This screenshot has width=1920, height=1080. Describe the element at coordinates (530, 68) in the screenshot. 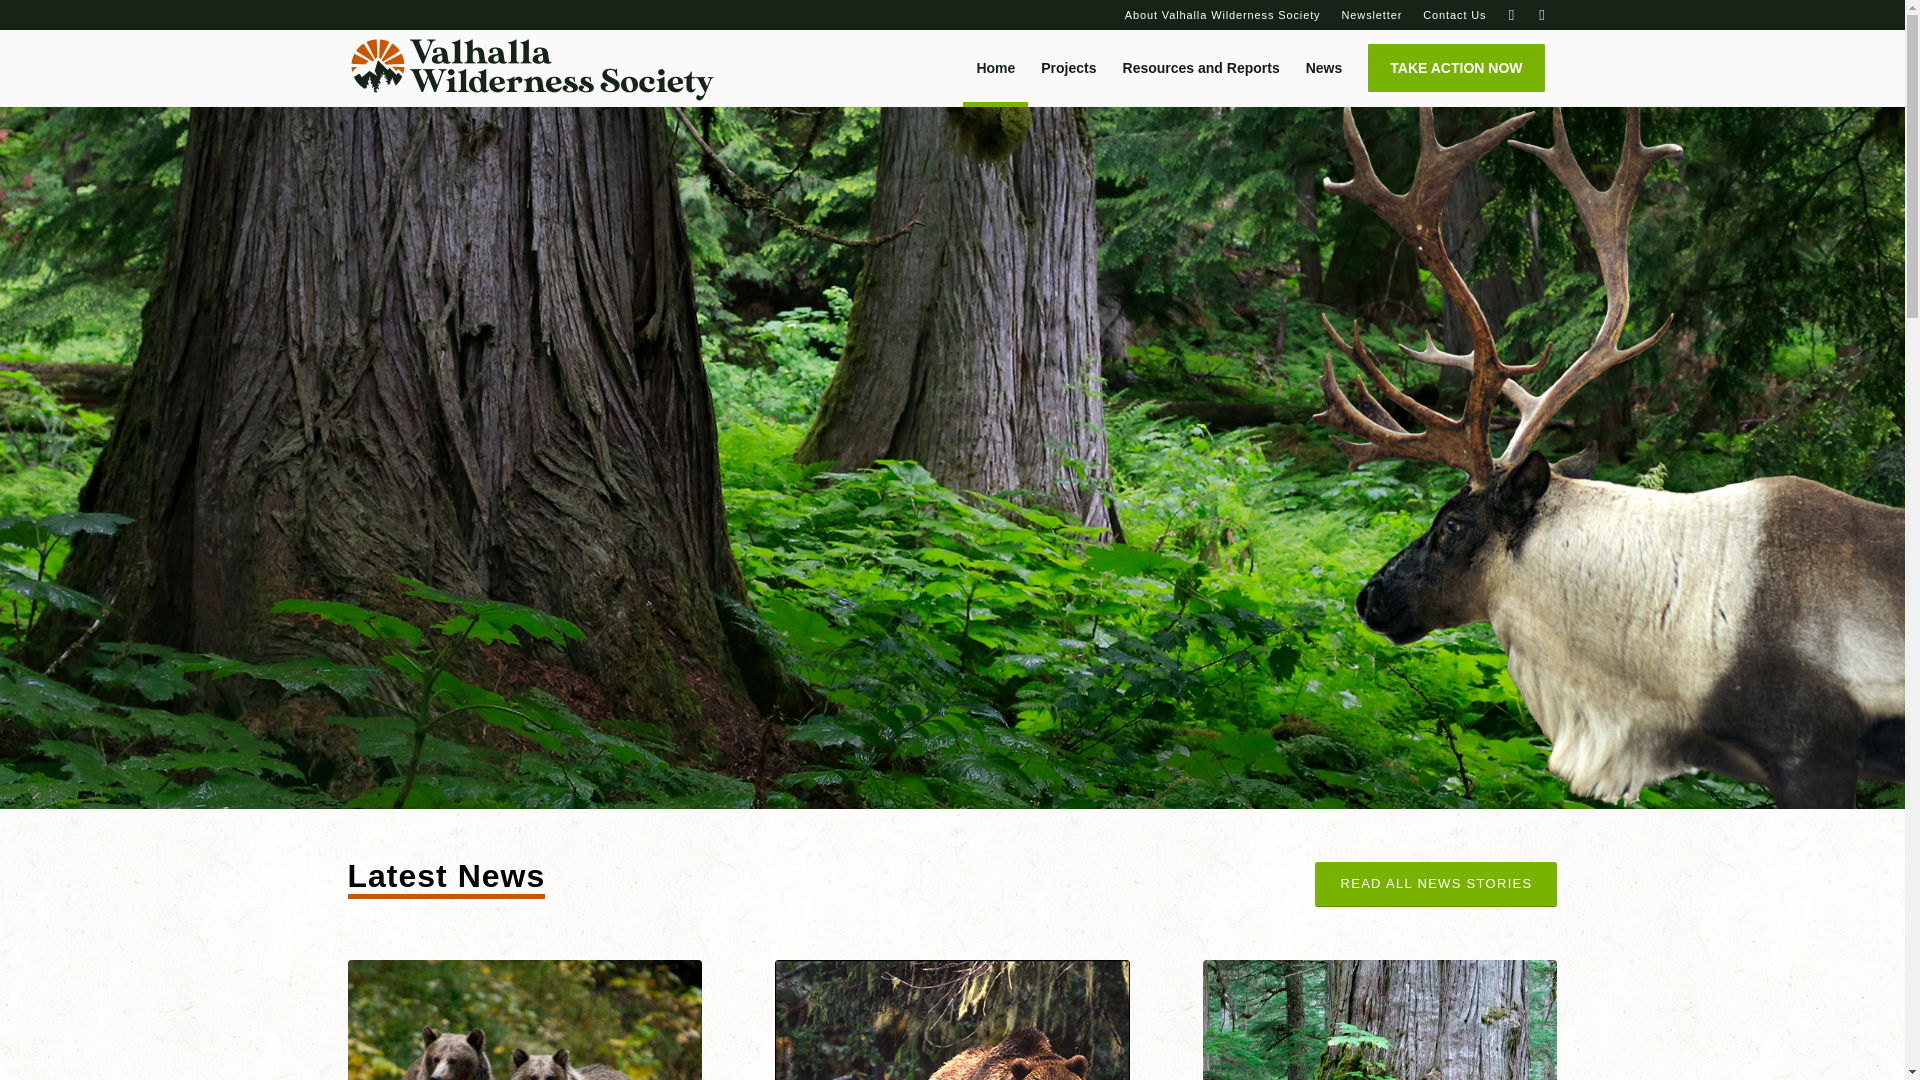

I see `logo-4-1` at that location.